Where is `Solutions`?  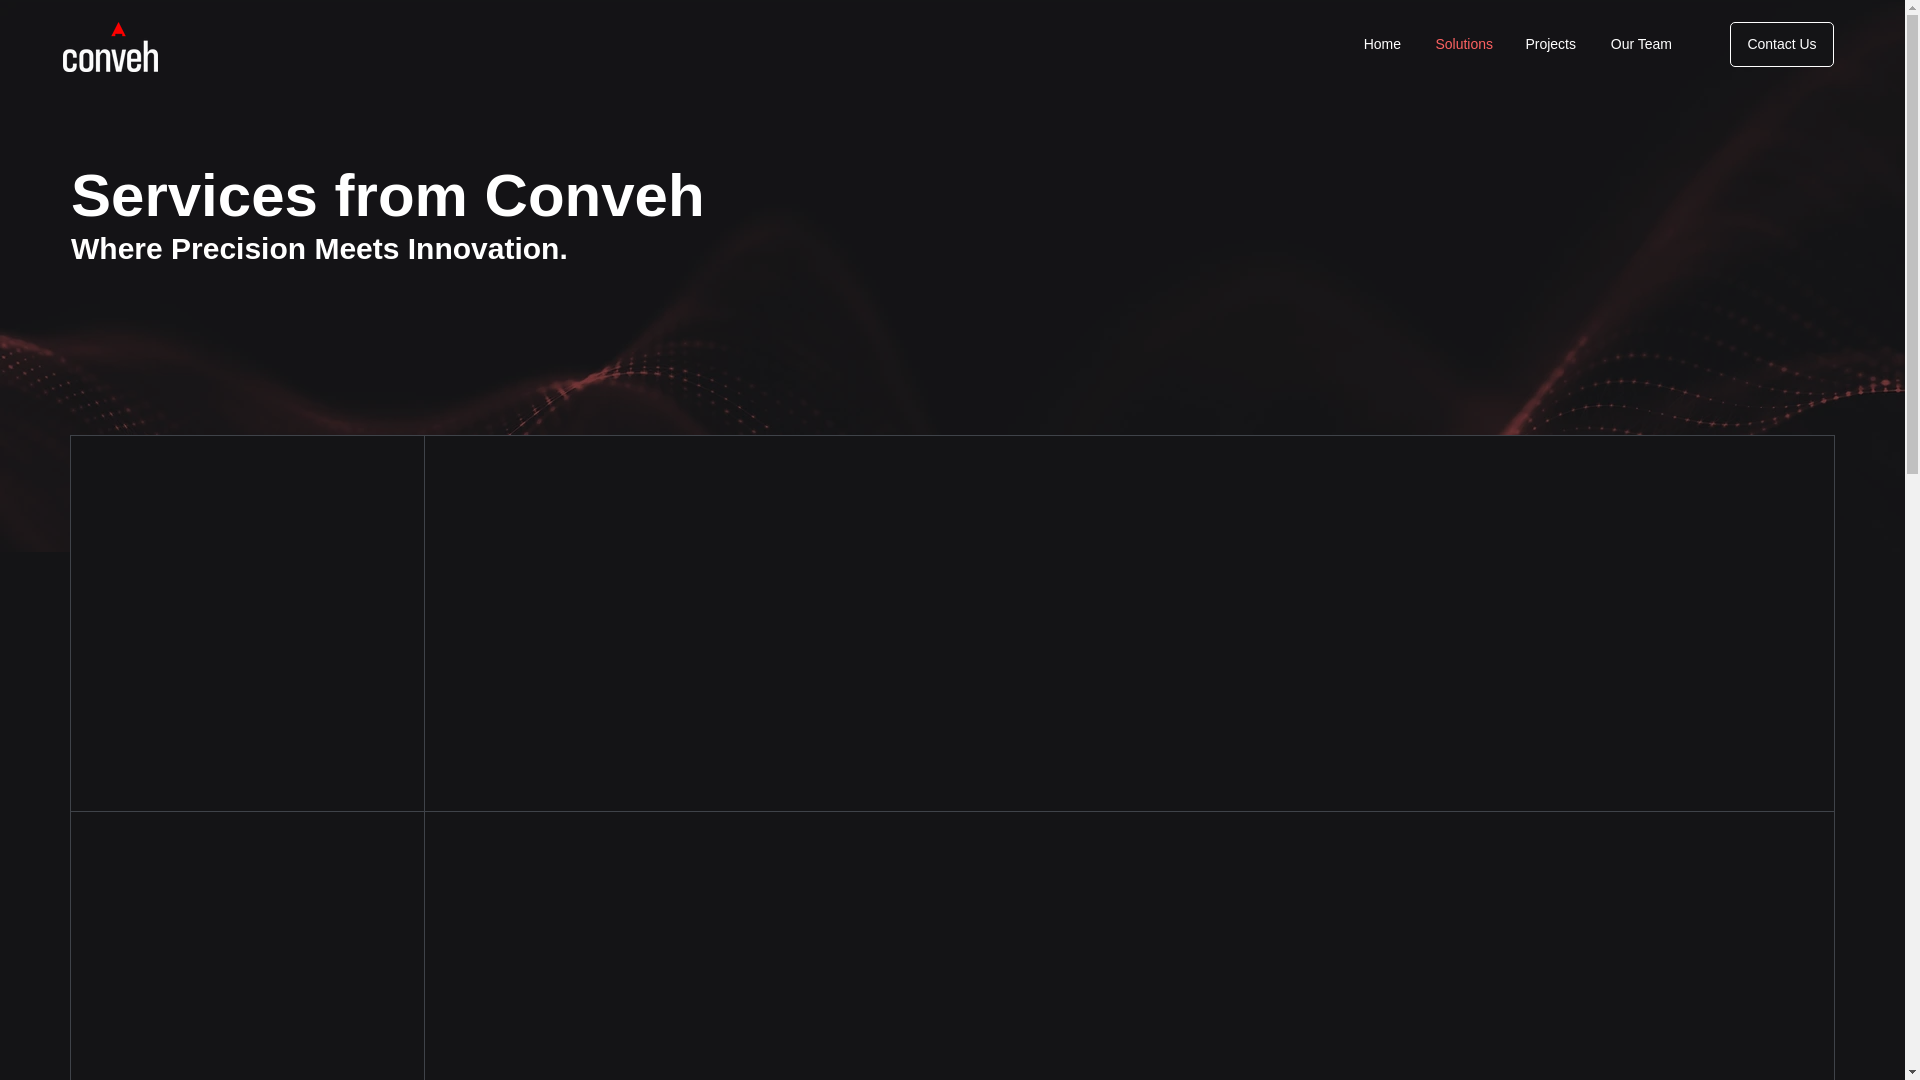 Solutions is located at coordinates (1462, 44).